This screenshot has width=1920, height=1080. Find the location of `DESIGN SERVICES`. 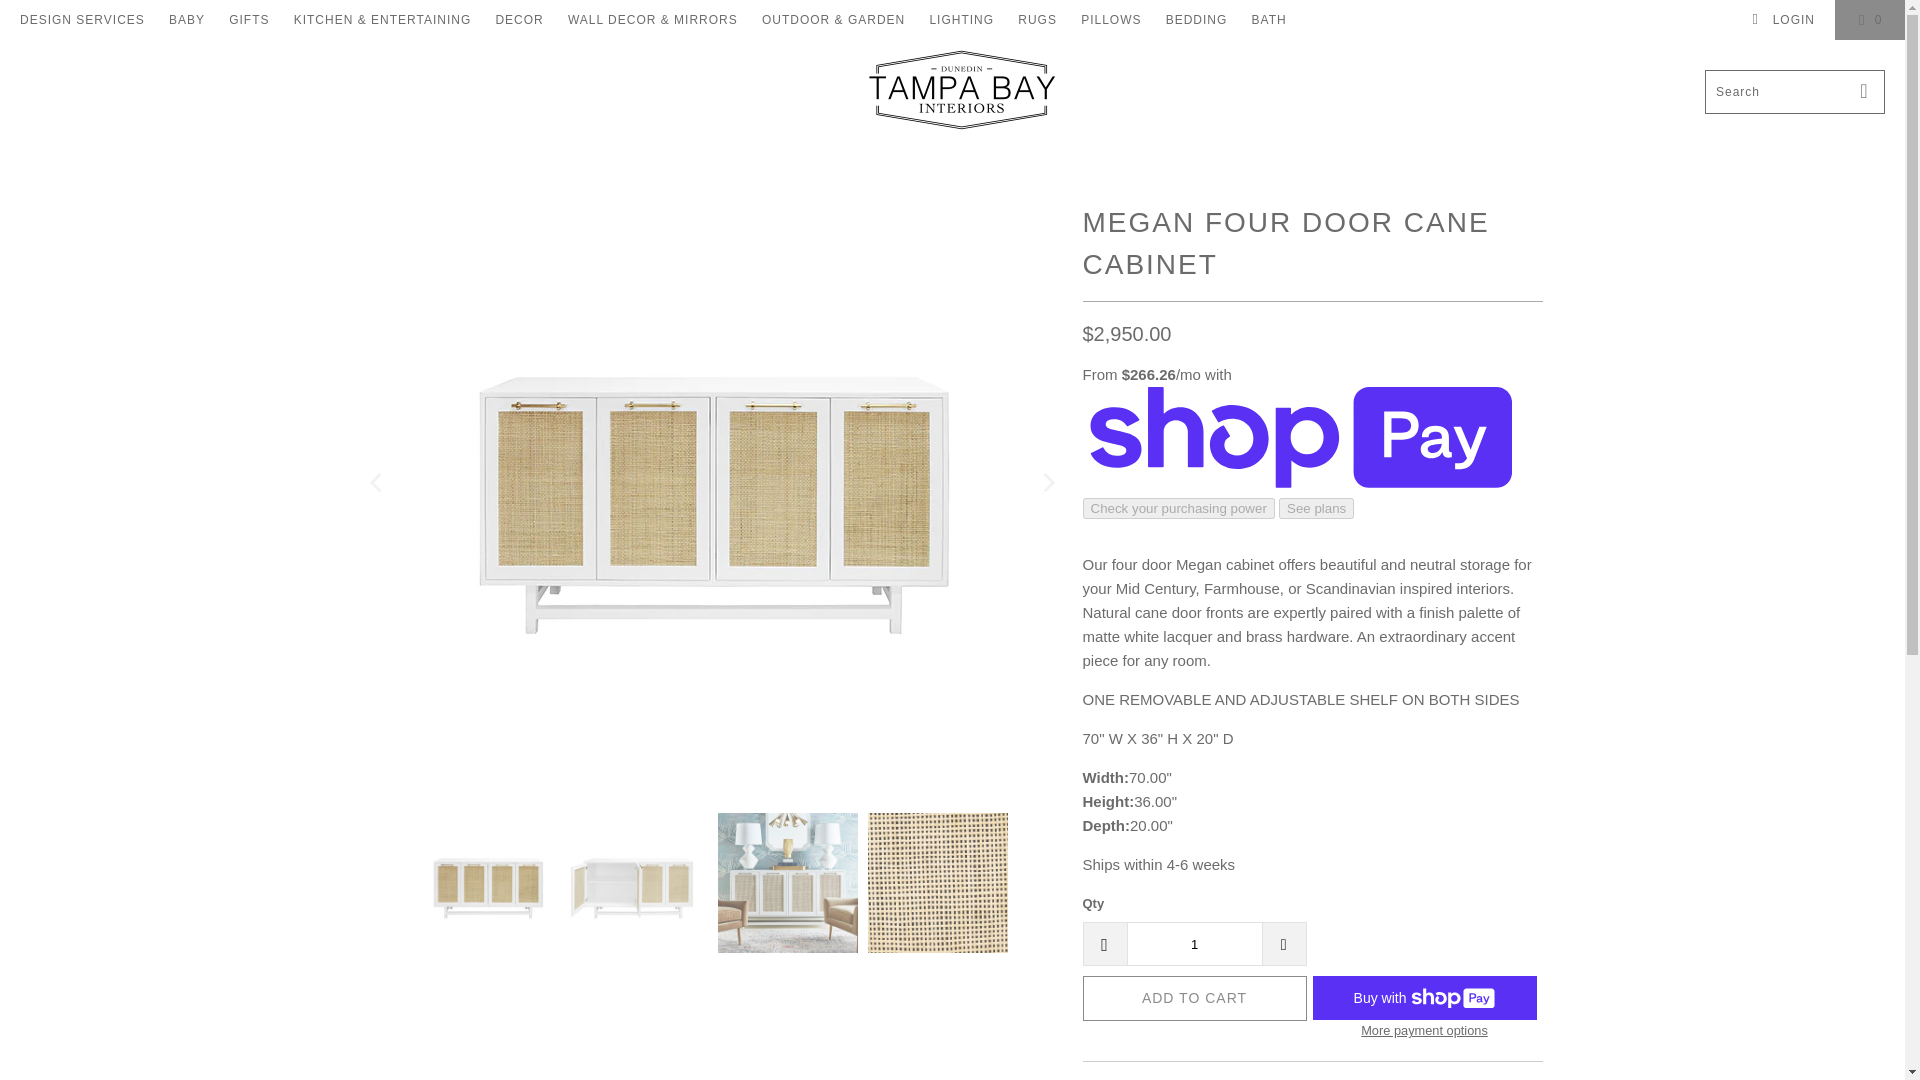

DESIGN SERVICES is located at coordinates (82, 20).